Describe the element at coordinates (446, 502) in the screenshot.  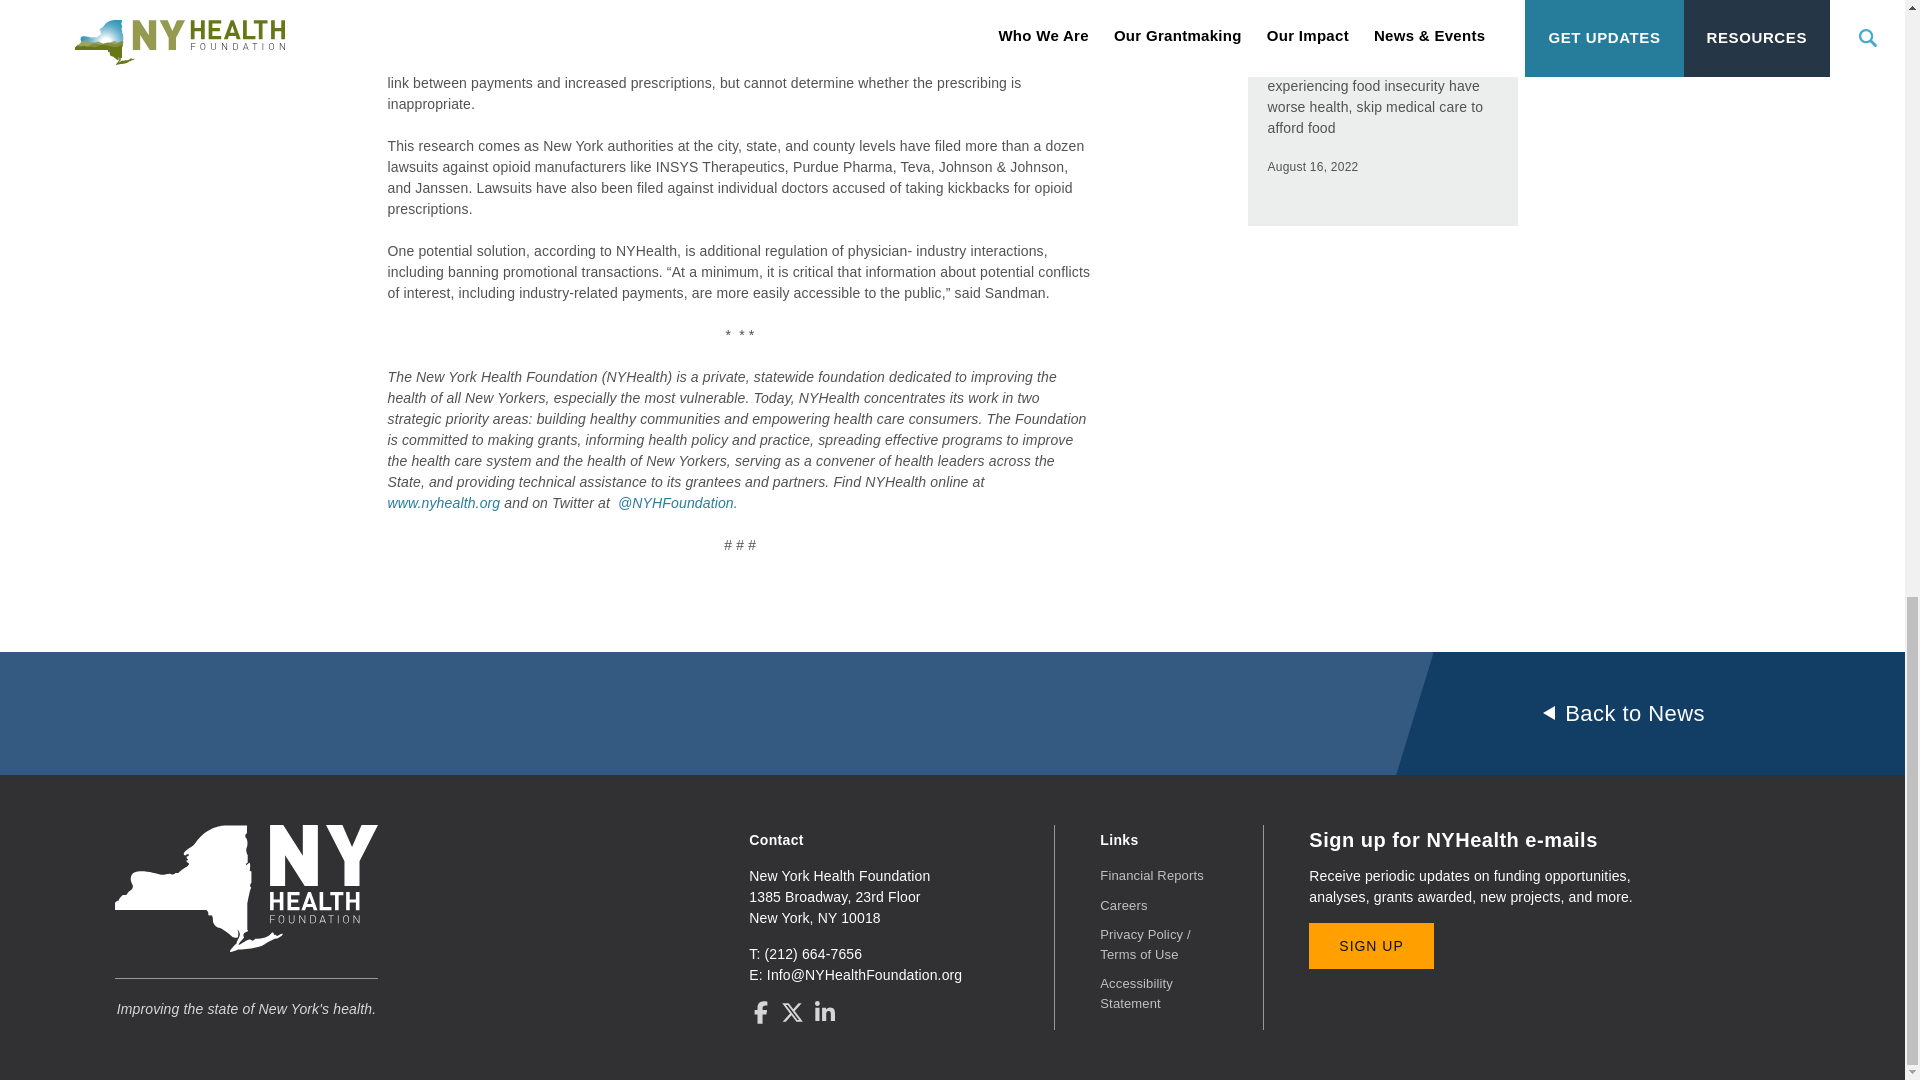
I see `www.nyhealth.org` at that location.